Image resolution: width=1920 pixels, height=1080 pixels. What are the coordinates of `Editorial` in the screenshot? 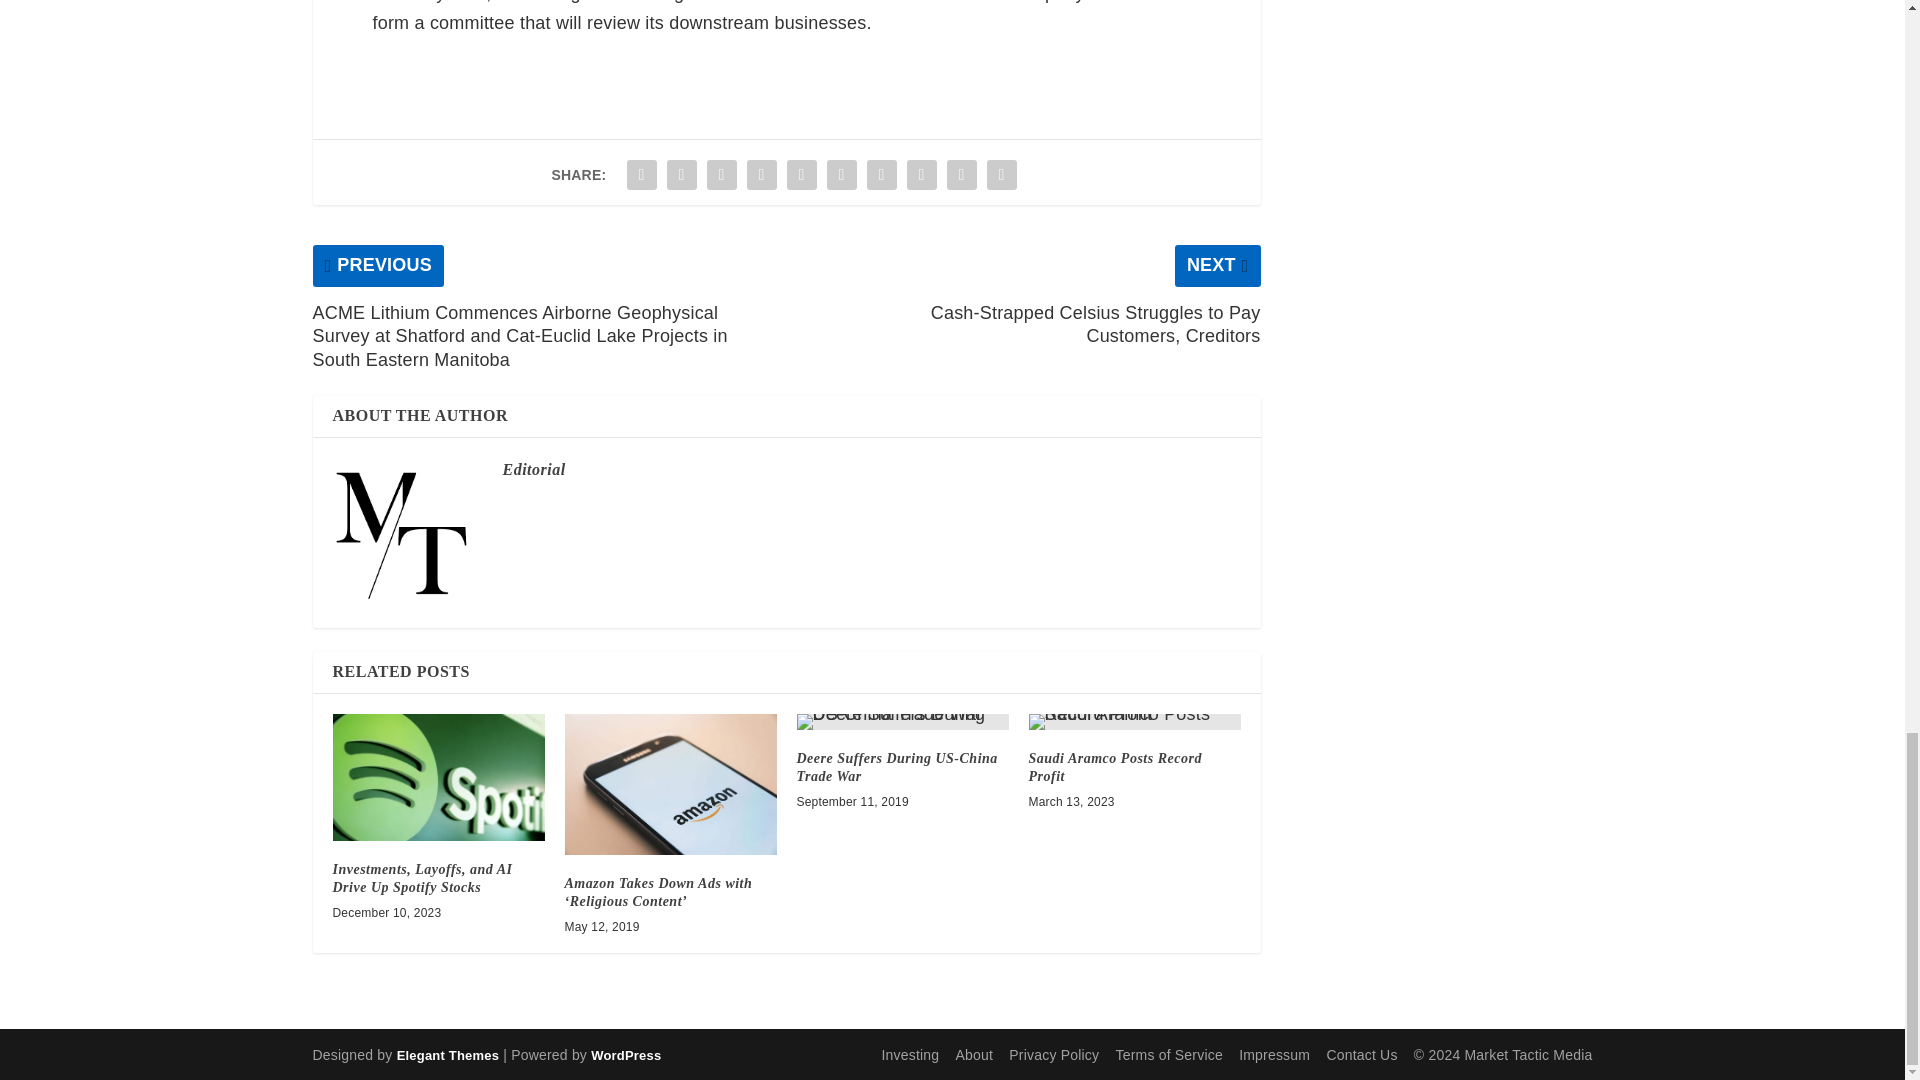 It's located at (532, 470).